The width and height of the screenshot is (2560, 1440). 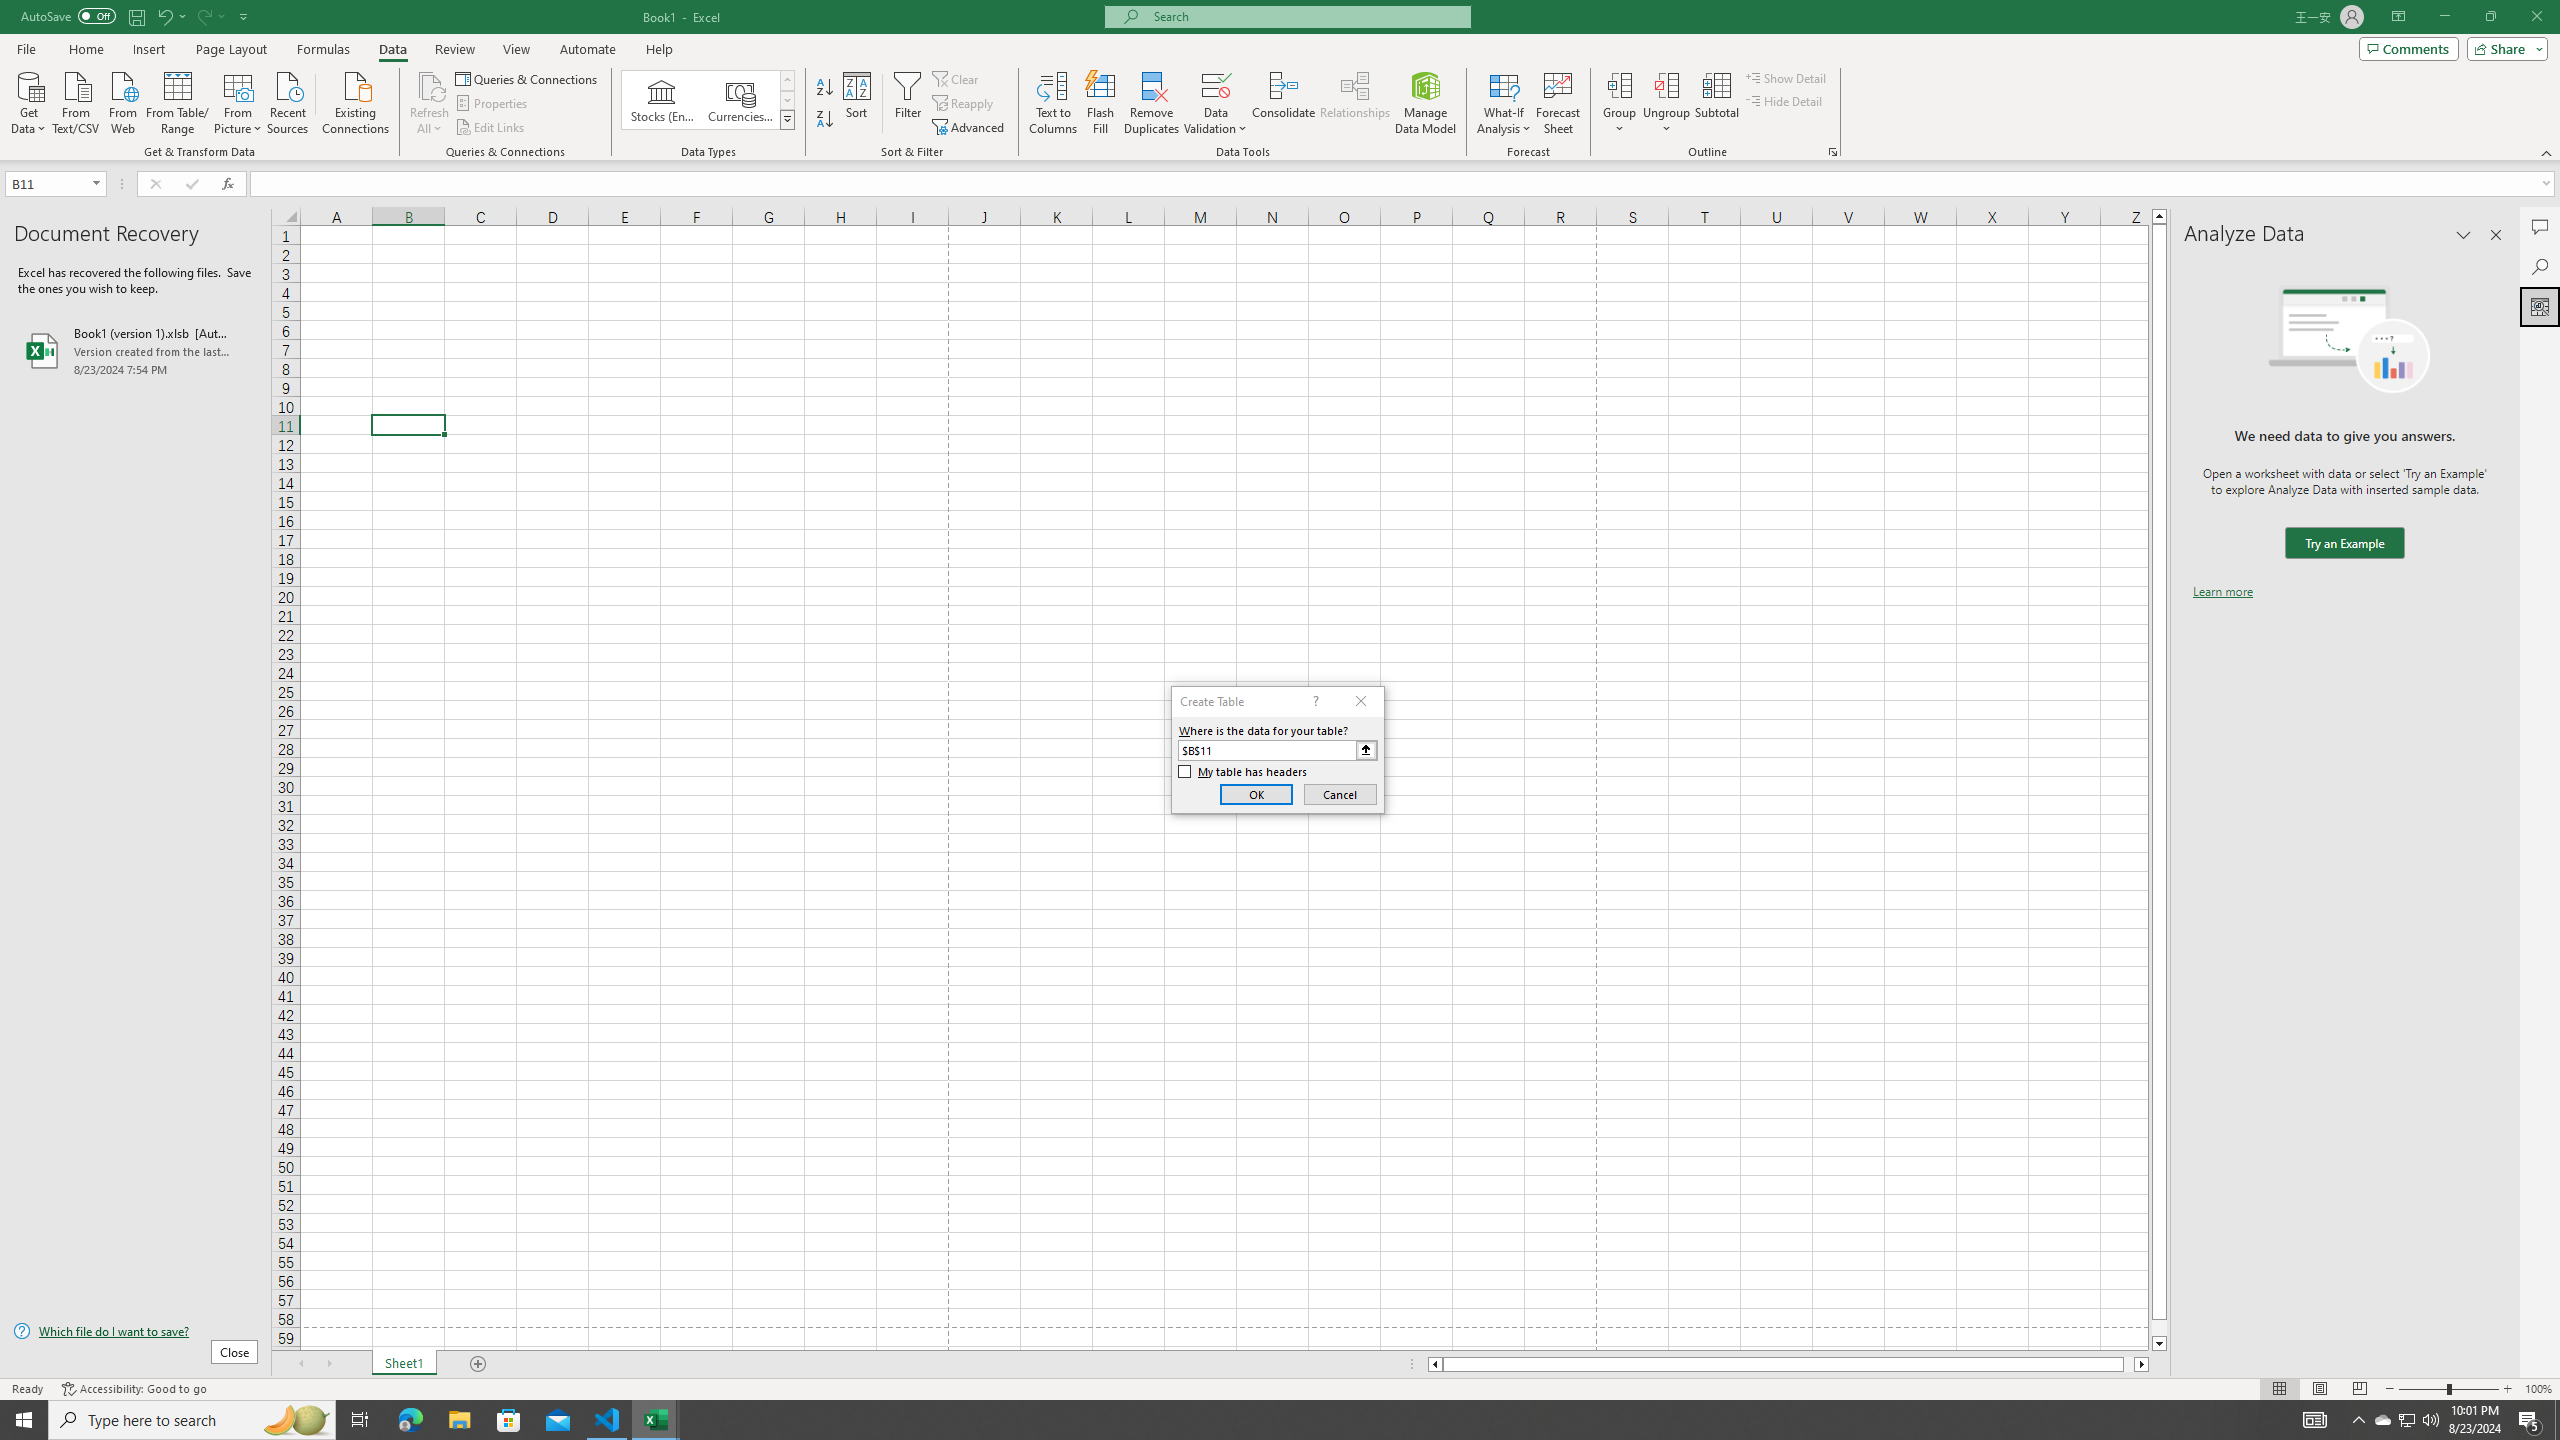 What do you see at coordinates (1784, 100) in the screenshot?
I see `Hide Detail` at bounding box center [1784, 100].